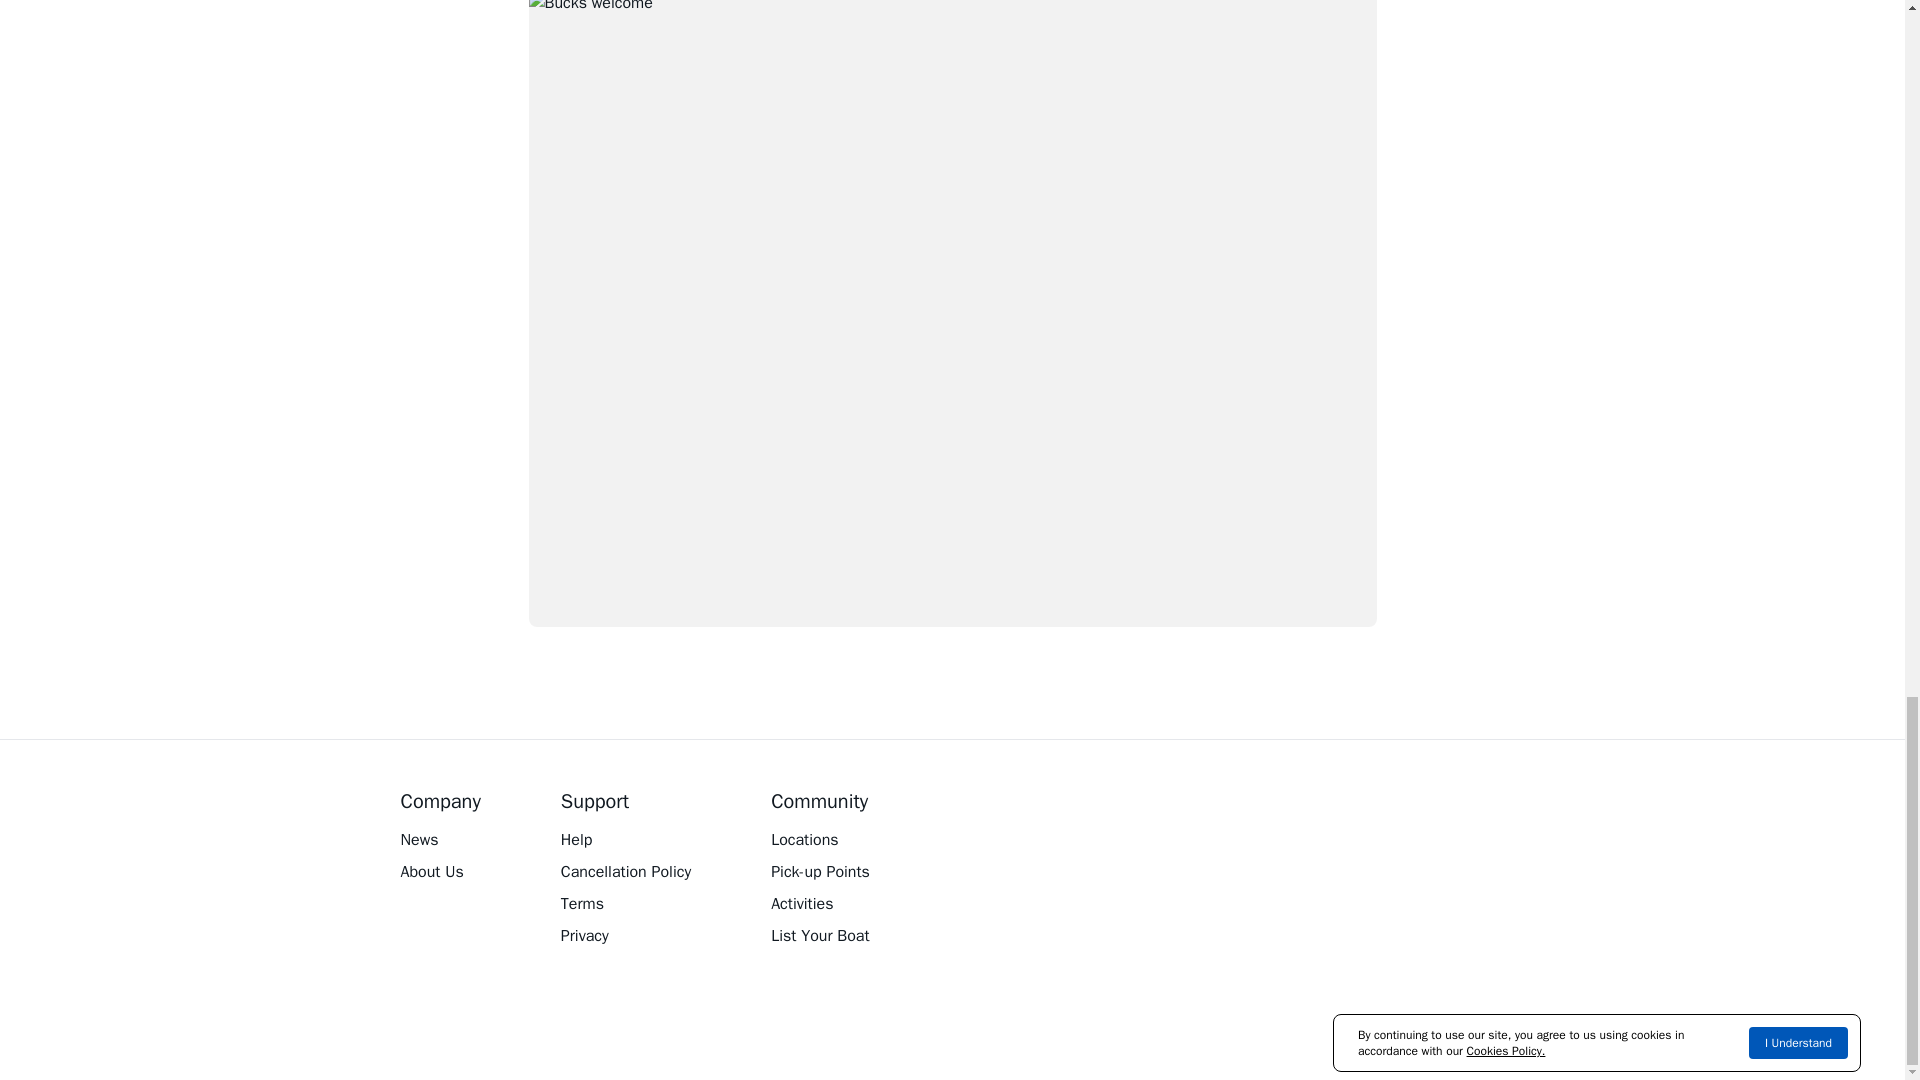 The height and width of the screenshot is (1080, 1920). What do you see at coordinates (626, 936) in the screenshot?
I see `Privacy` at bounding box center [626, 936].